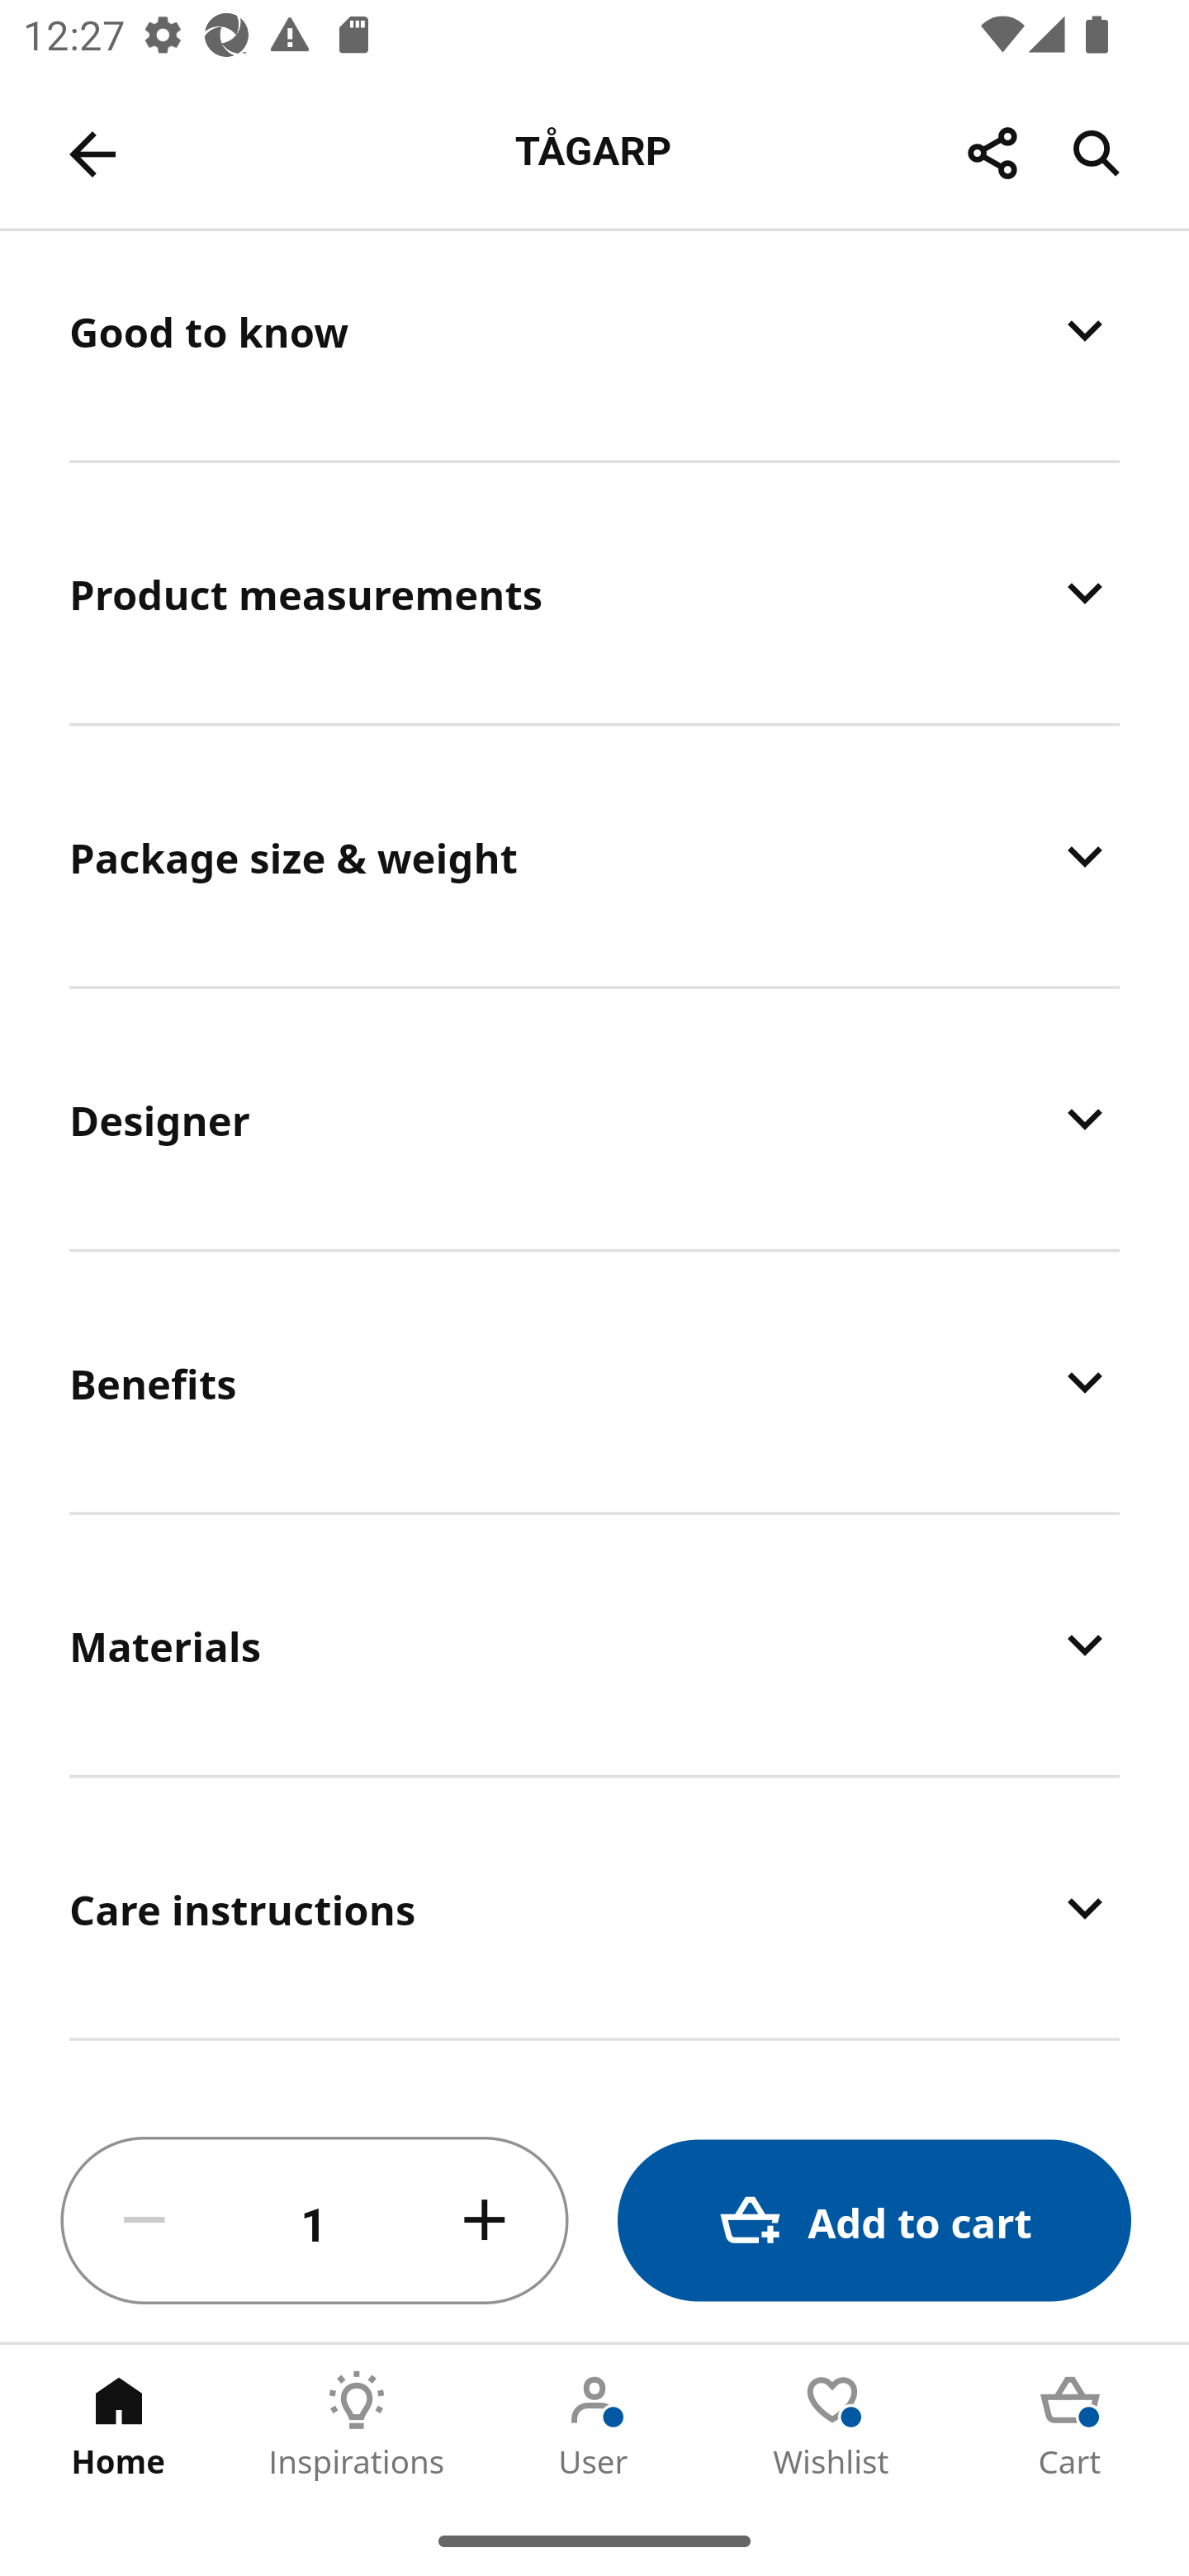 The height and width of the screenshot is (2576, 1189). I want to click on Good to know, so click(594, 345).